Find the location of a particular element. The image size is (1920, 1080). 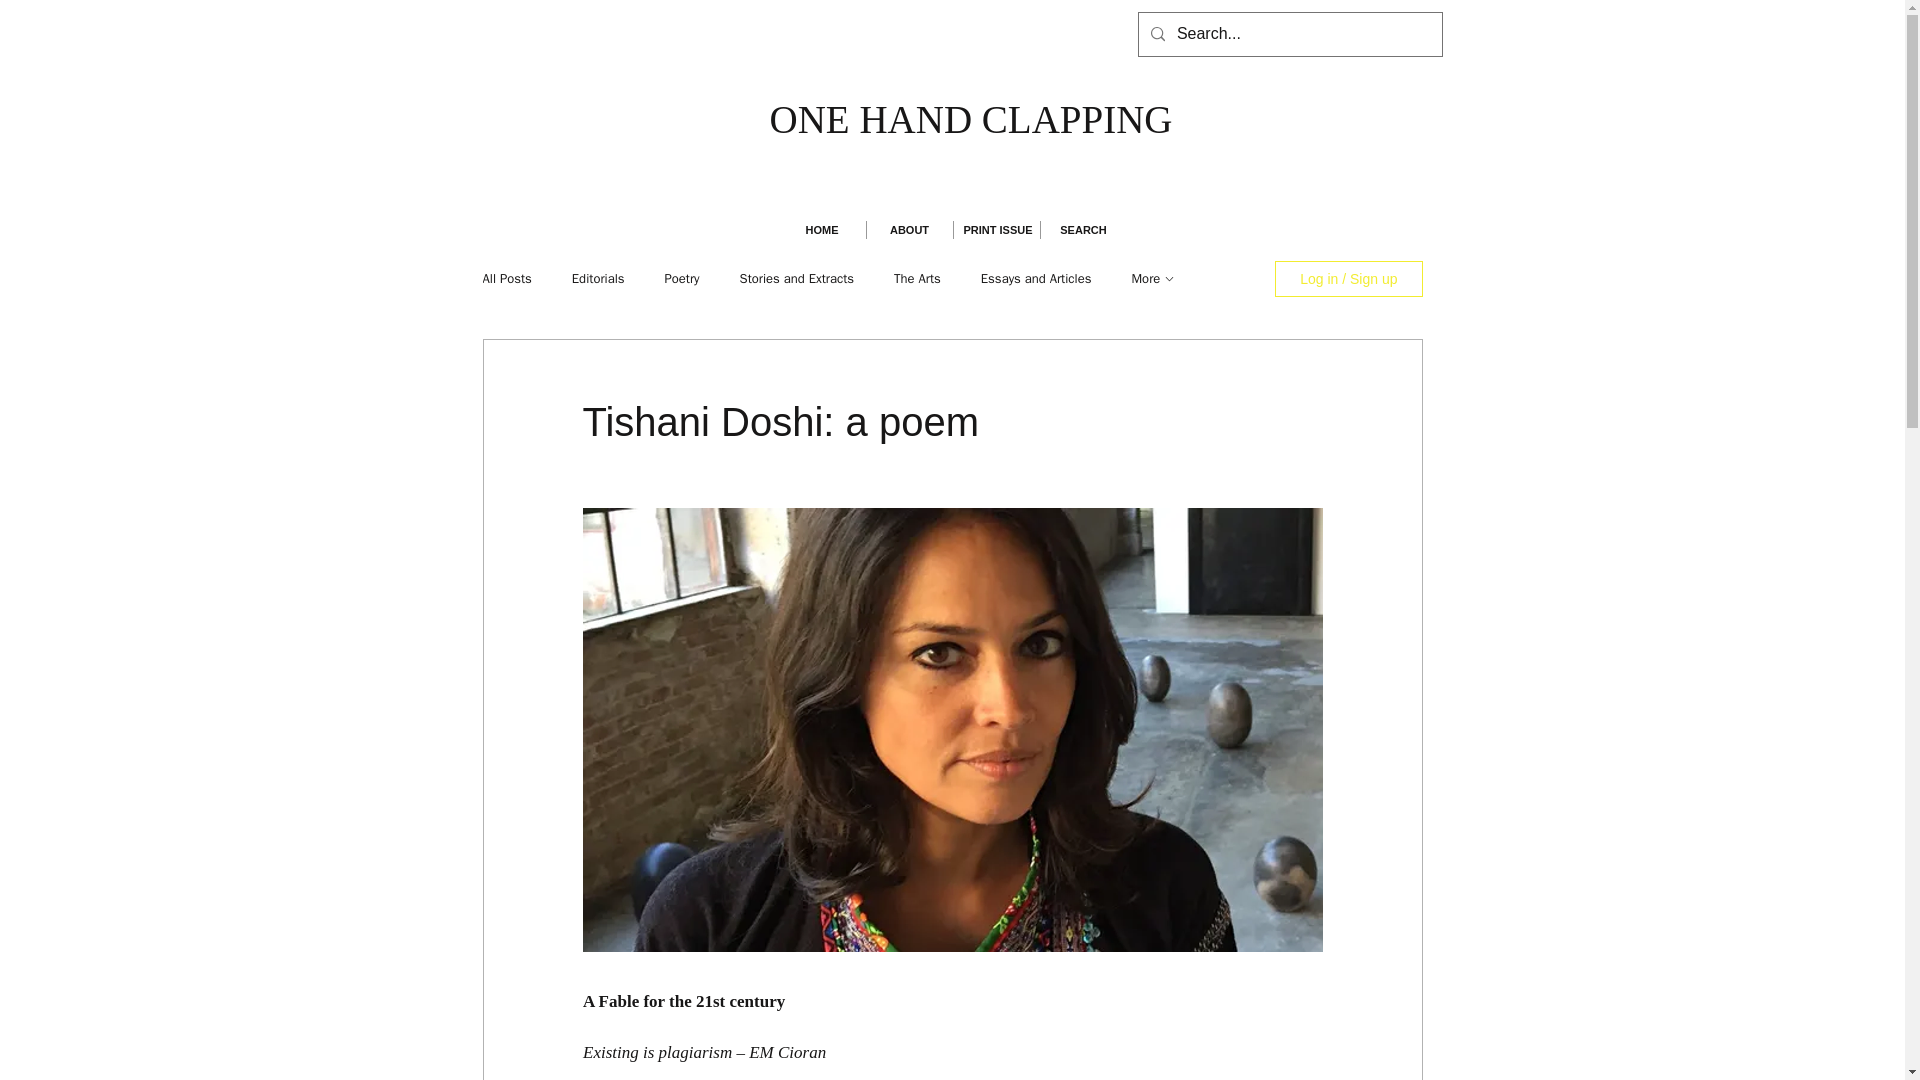

All Posts is located at coordinates (506, 279).